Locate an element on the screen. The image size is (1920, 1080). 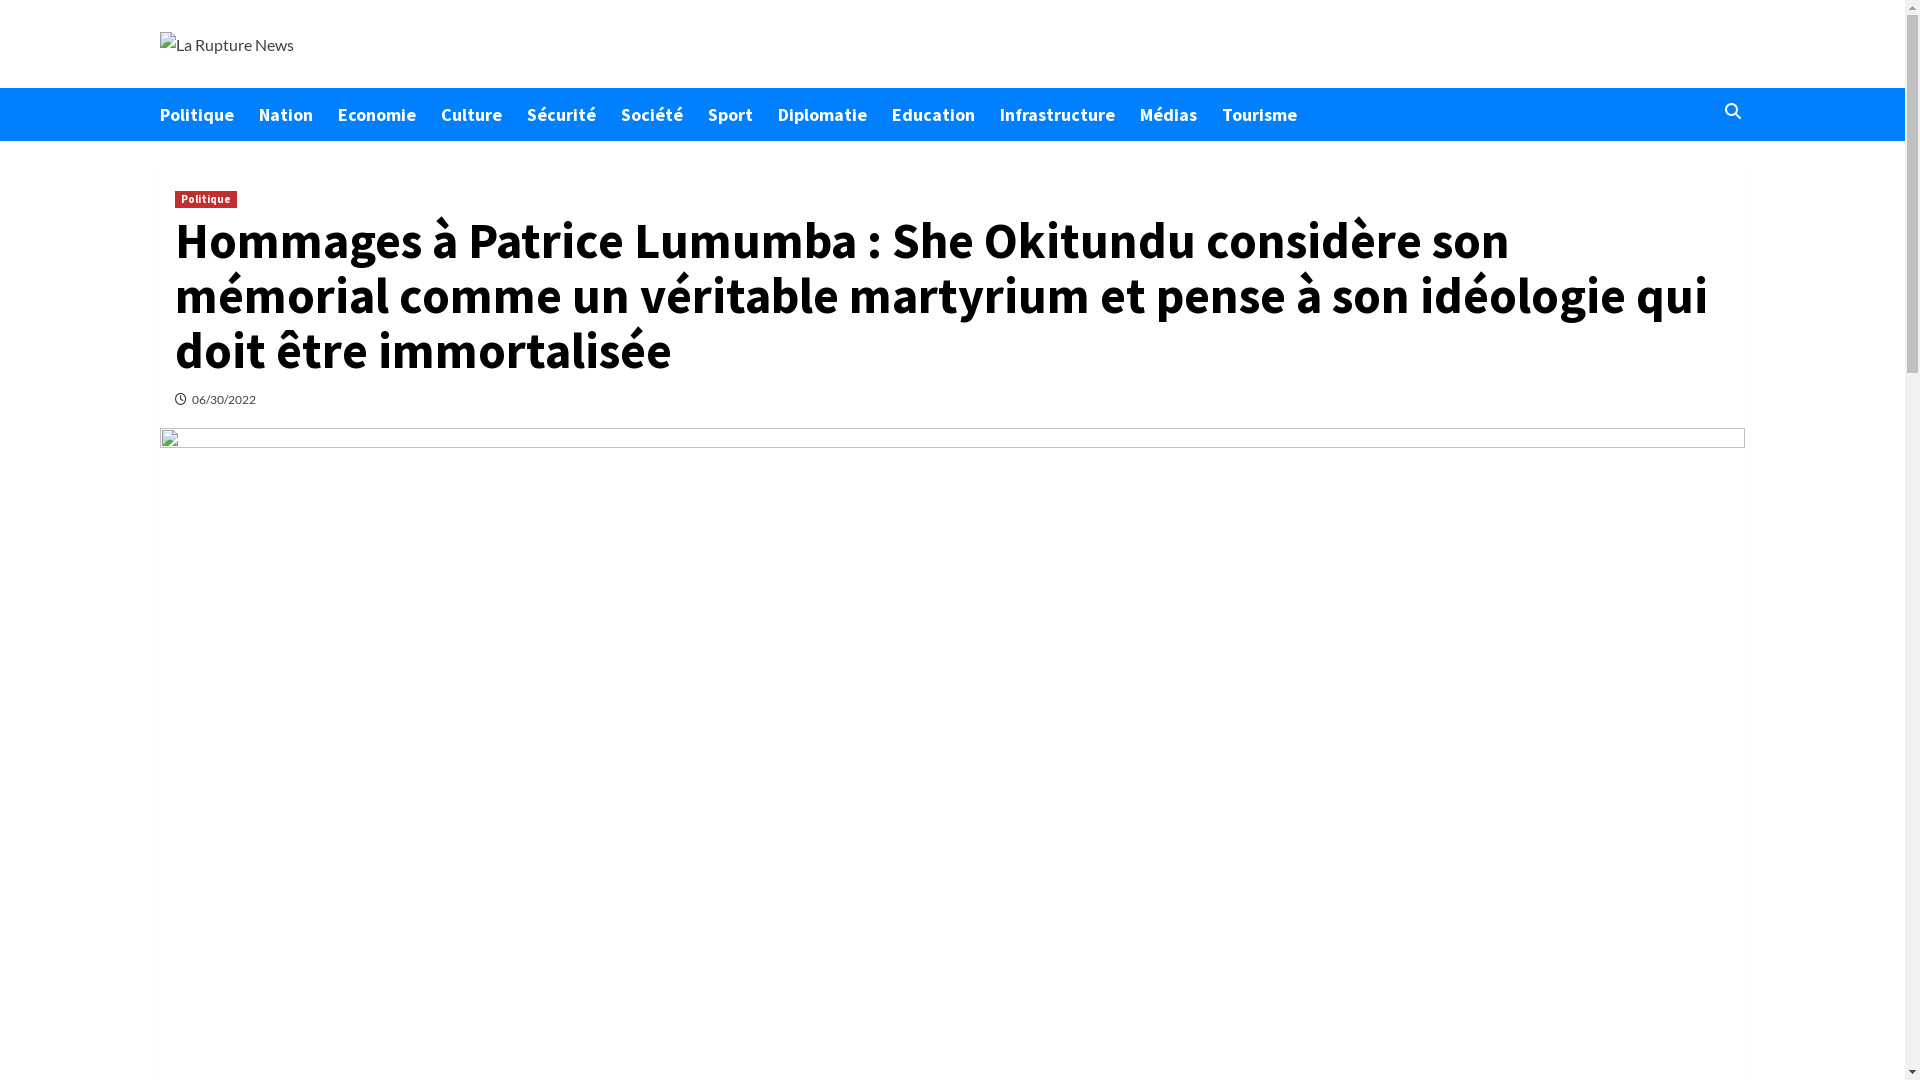
Politique is located at coordinates (210, 114).